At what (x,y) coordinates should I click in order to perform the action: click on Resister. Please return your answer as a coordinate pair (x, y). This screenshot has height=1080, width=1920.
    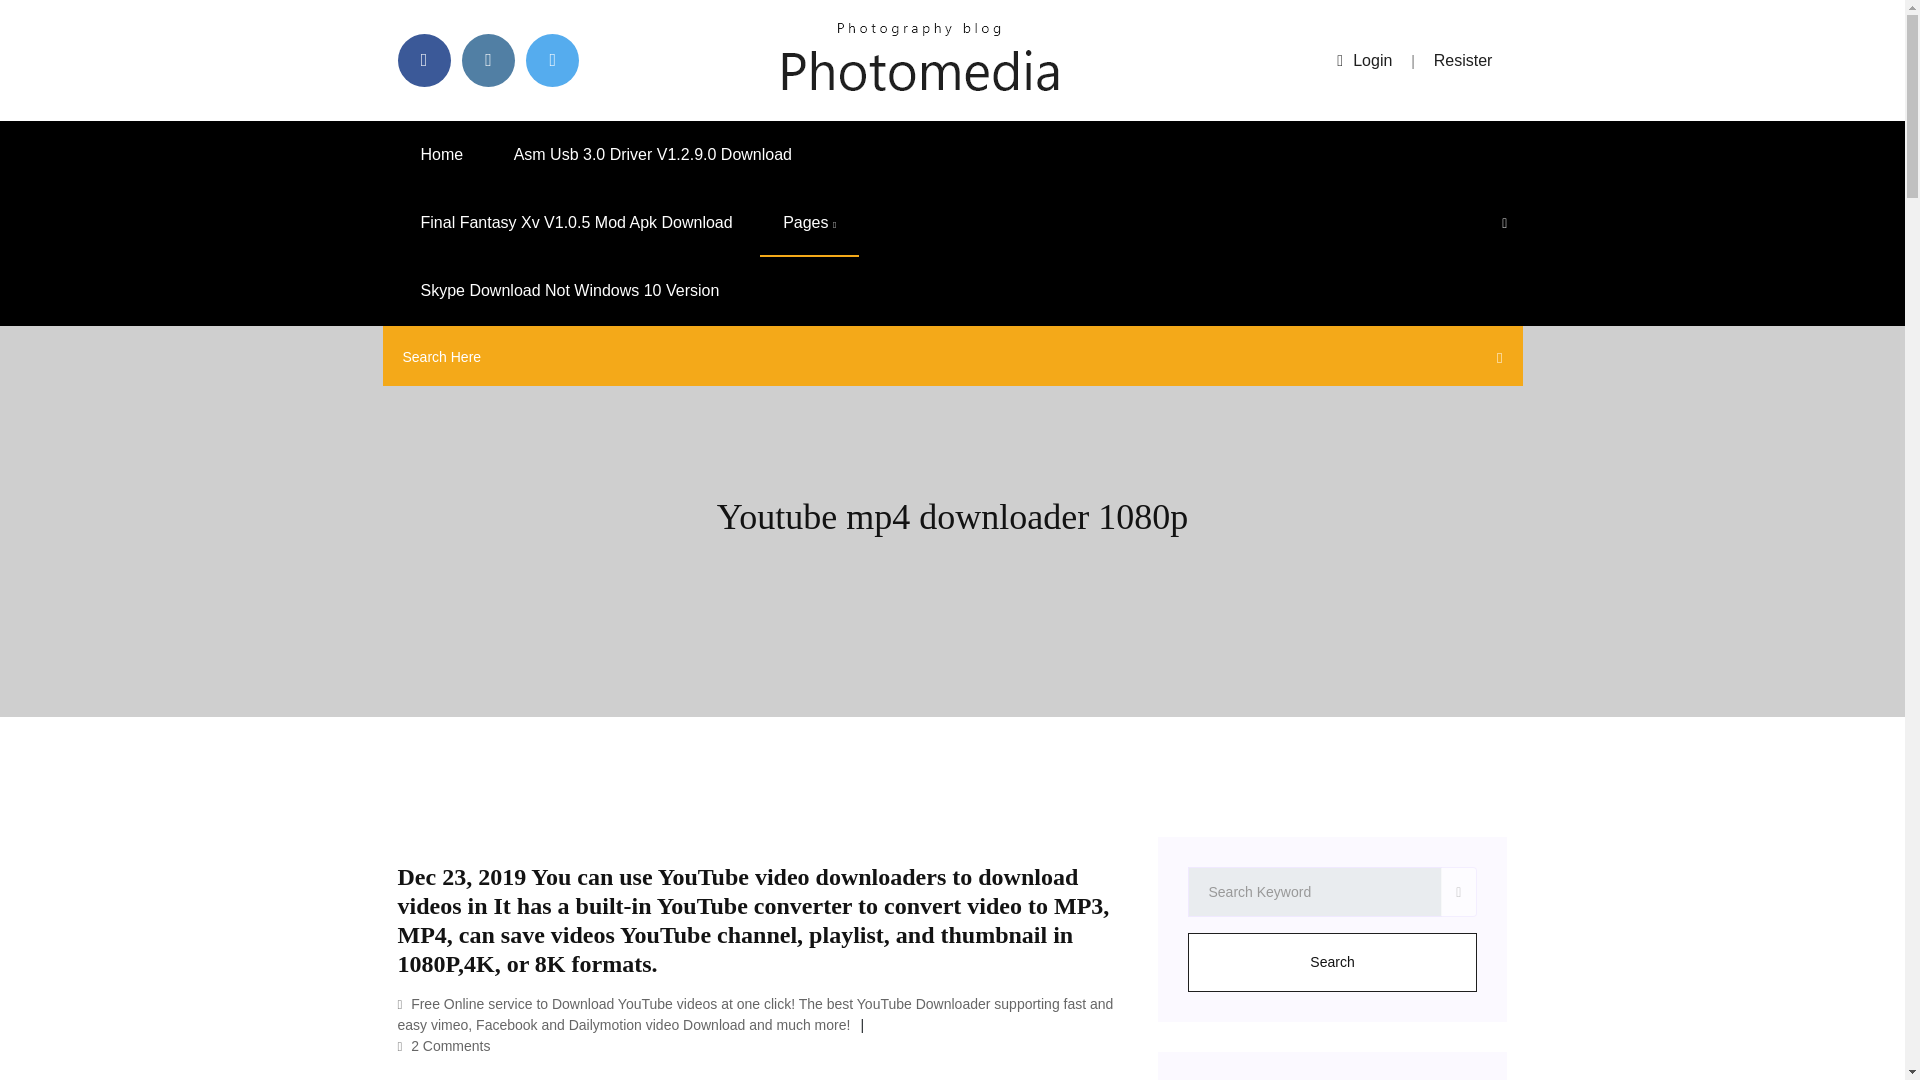
    Looking at the image, I should click on (1464, 60).